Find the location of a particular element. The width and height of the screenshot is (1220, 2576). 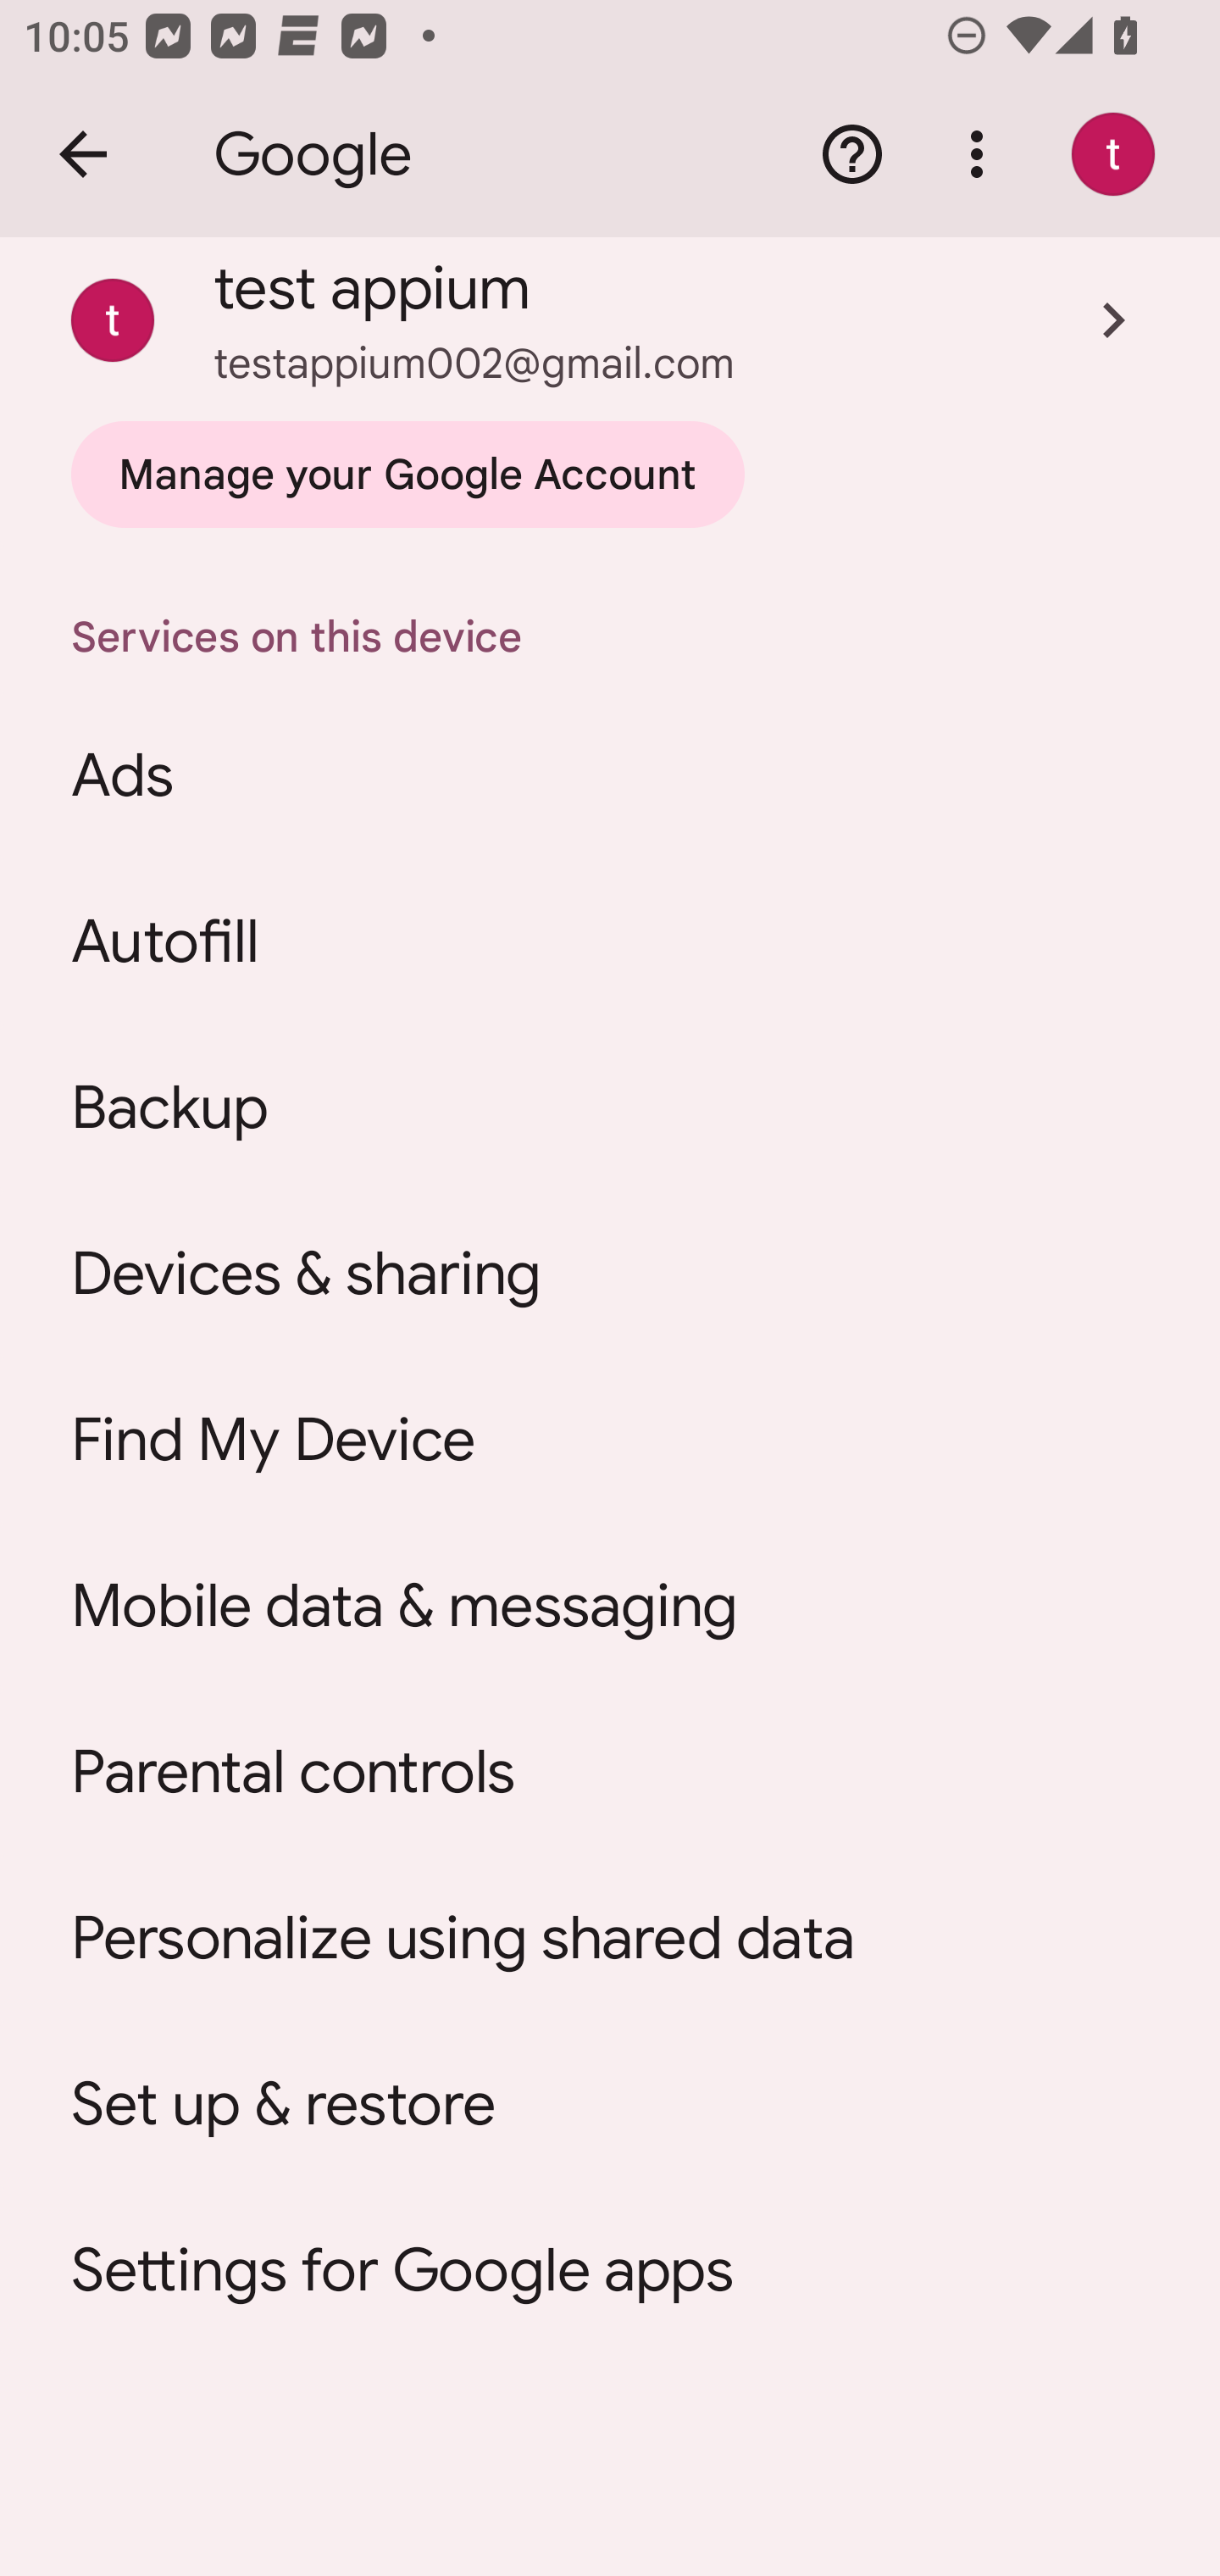

Find My Device is located at coordinates (610, 1440).